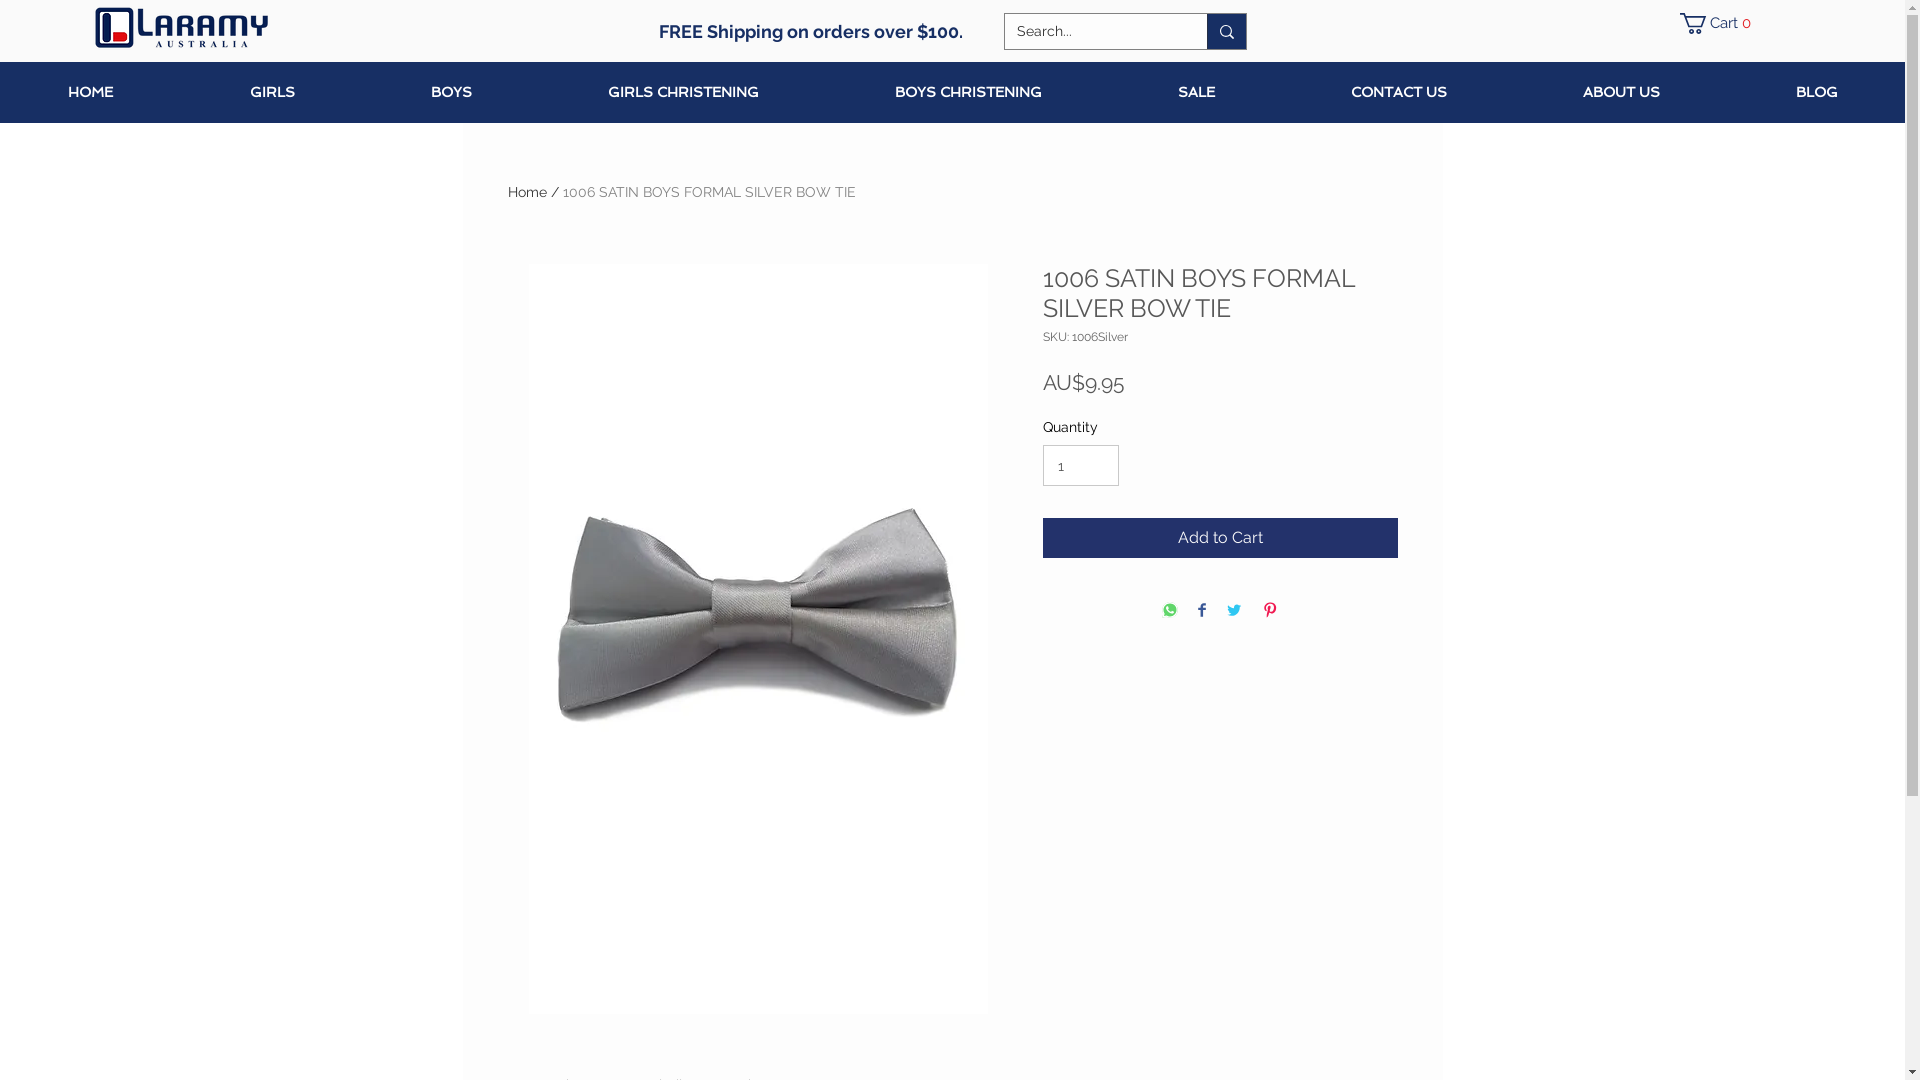 This screenshot has height=1080, width=1920. What do you see at coordinates (90, 92) in the screenshot?
I see `HOME` at bounding box center [90, 92].